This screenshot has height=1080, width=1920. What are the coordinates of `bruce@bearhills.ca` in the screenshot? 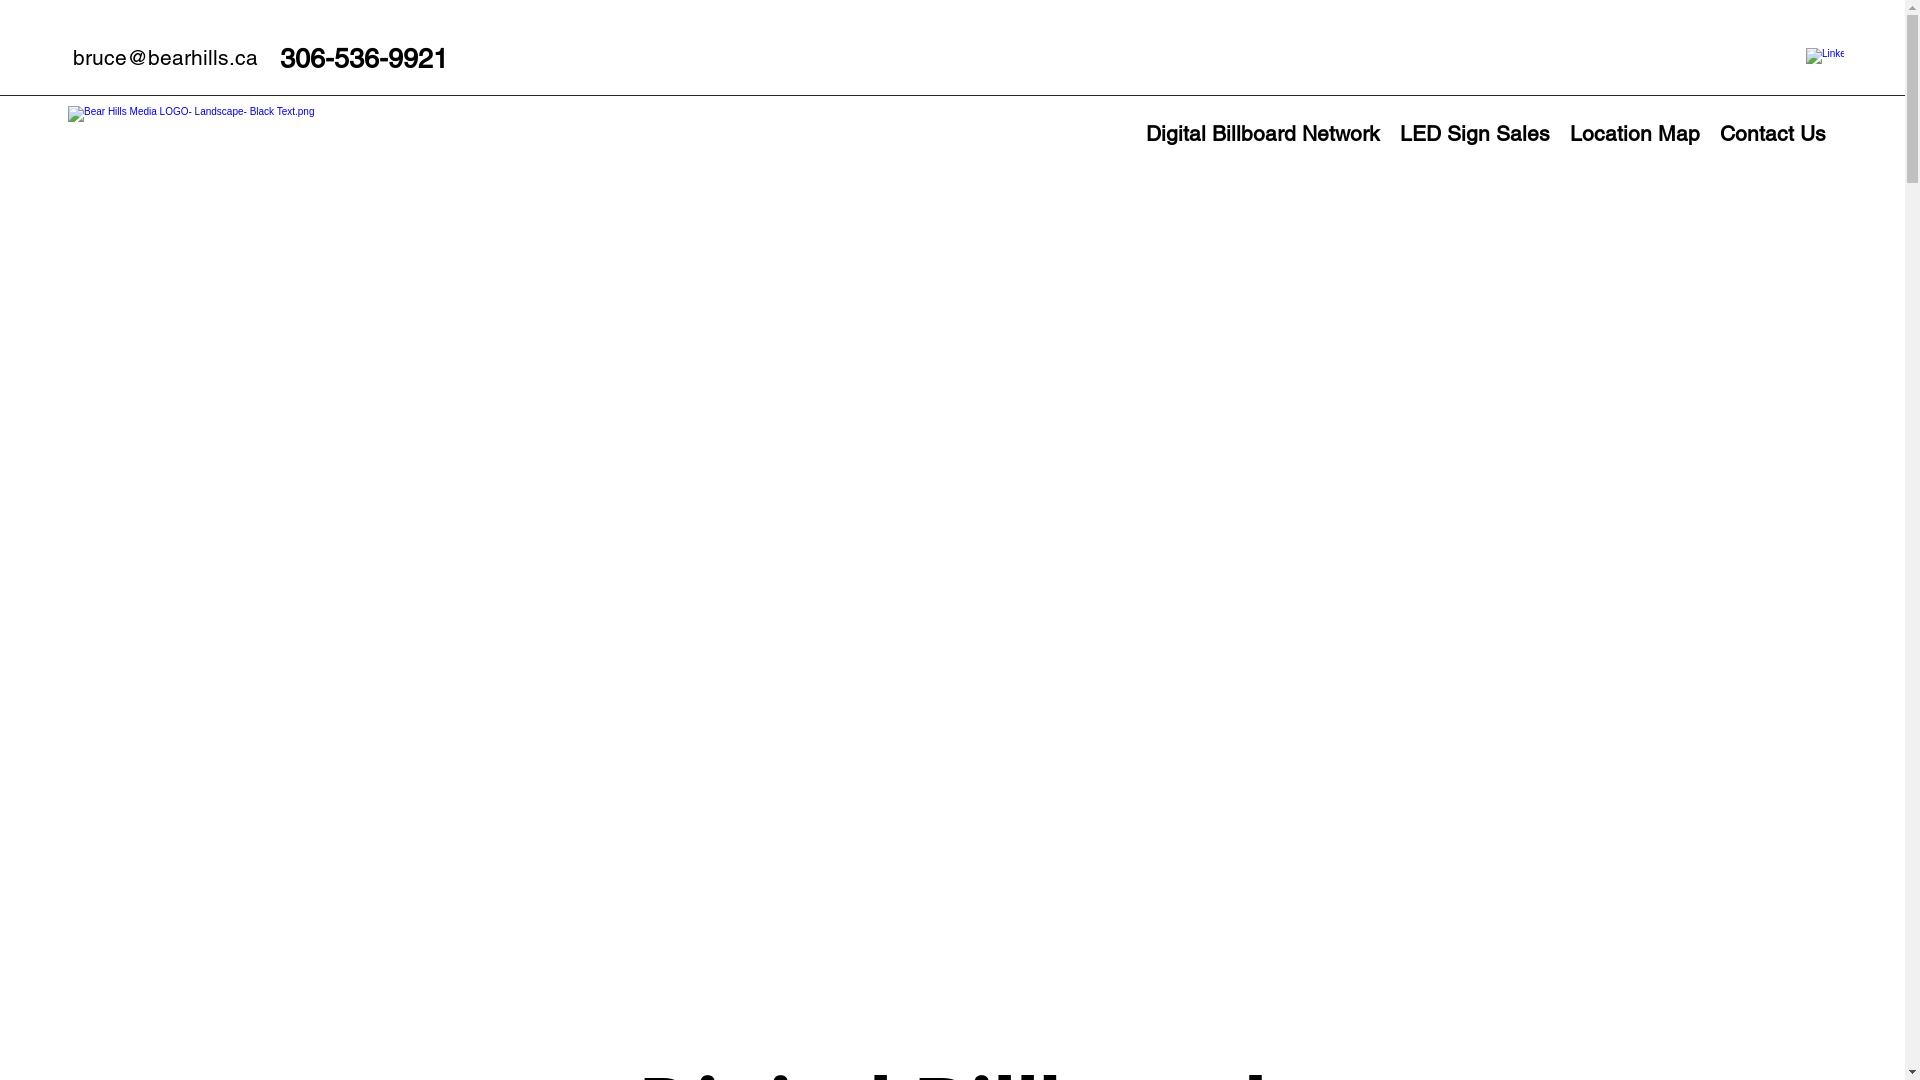 It's located at (166, 58).